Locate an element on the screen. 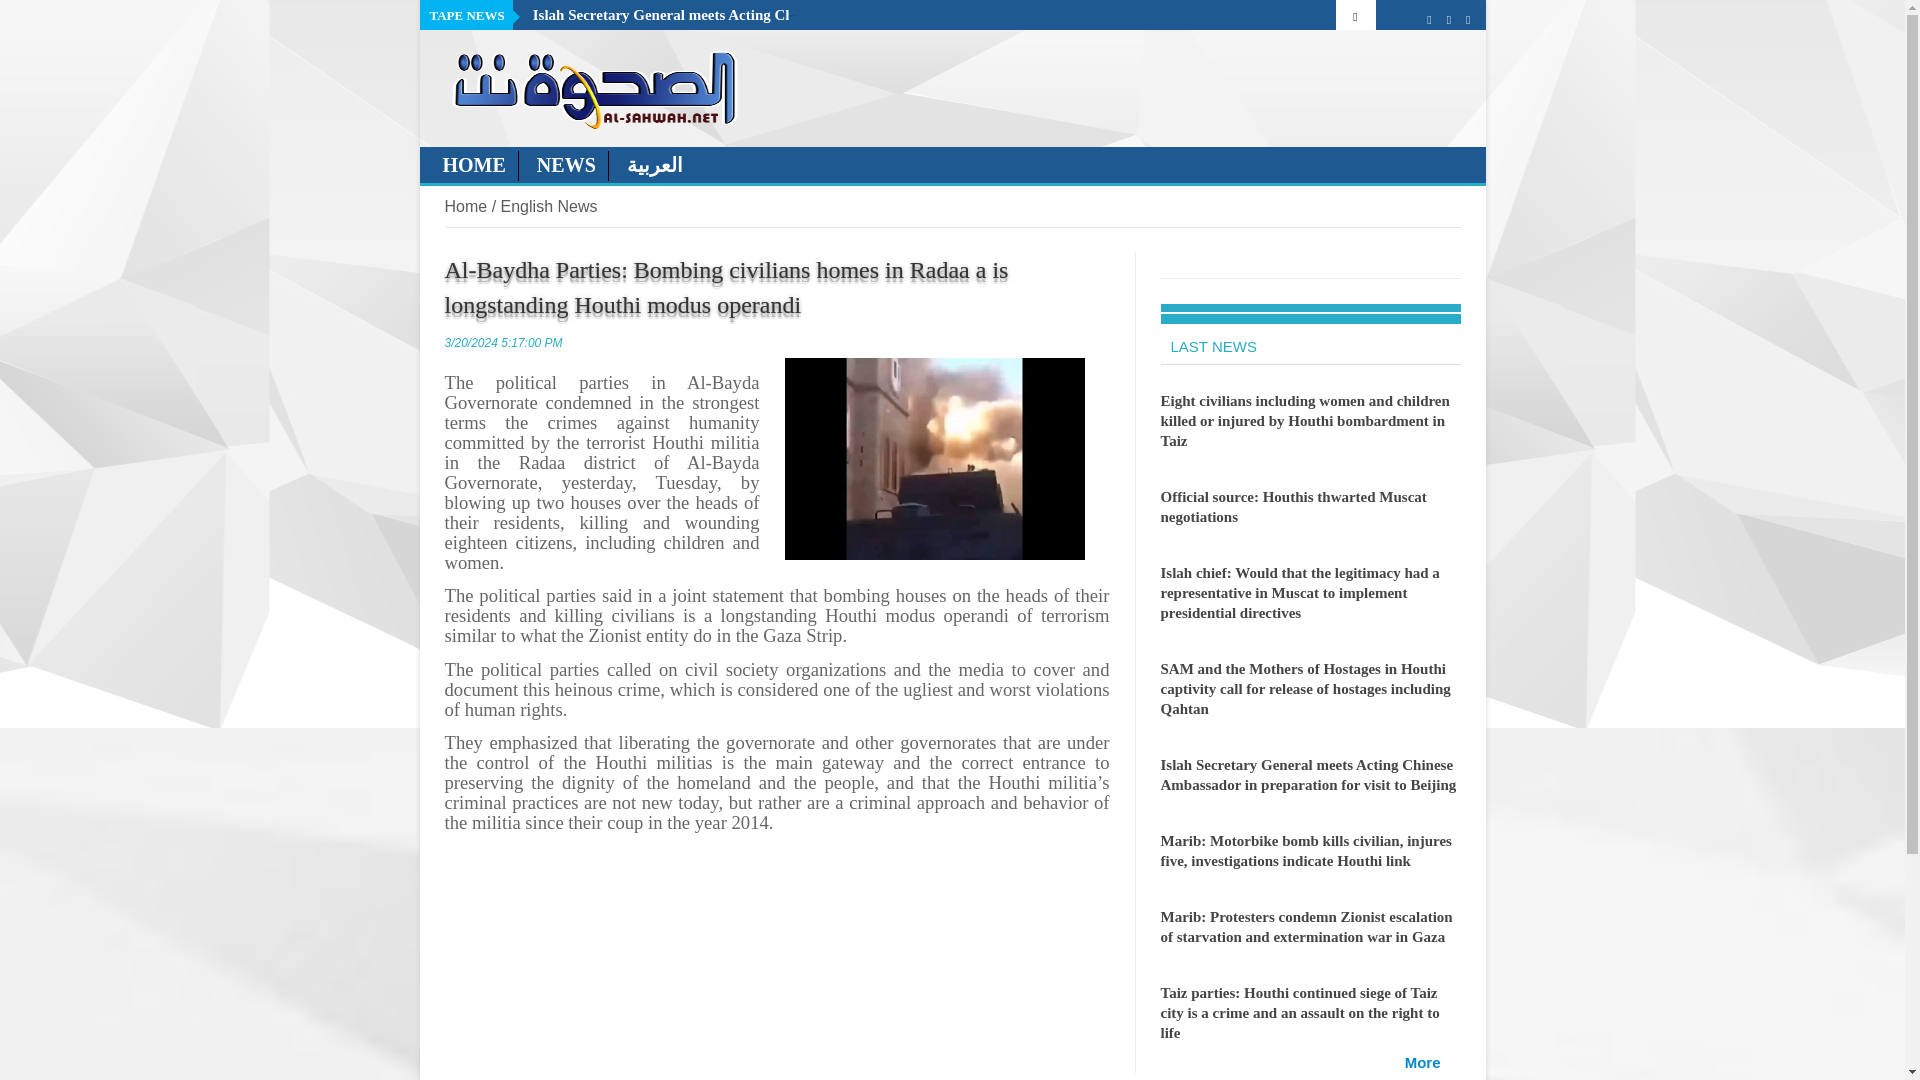 This screenshot has height=1080, width=1920. English News is located at coordinates (549, 206).